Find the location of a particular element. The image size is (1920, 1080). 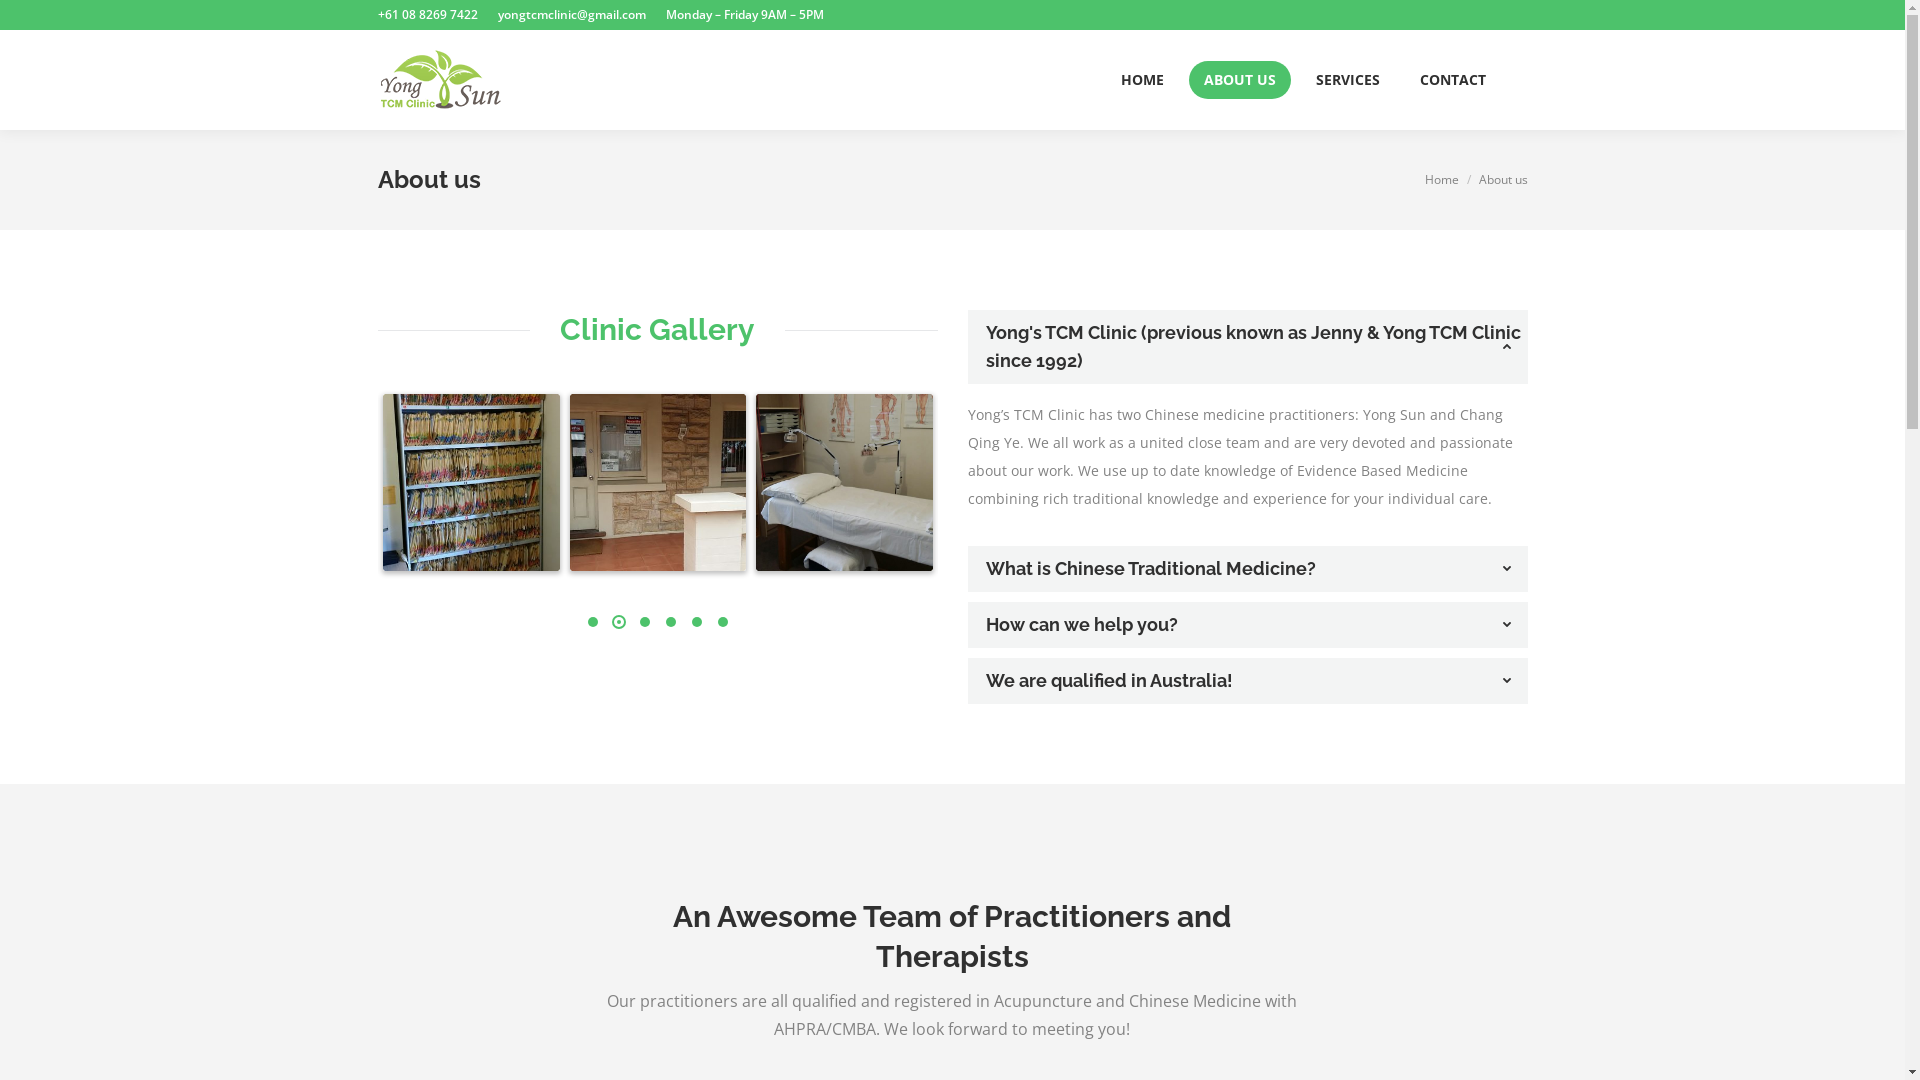

Front is located at coordinates (658, 482).